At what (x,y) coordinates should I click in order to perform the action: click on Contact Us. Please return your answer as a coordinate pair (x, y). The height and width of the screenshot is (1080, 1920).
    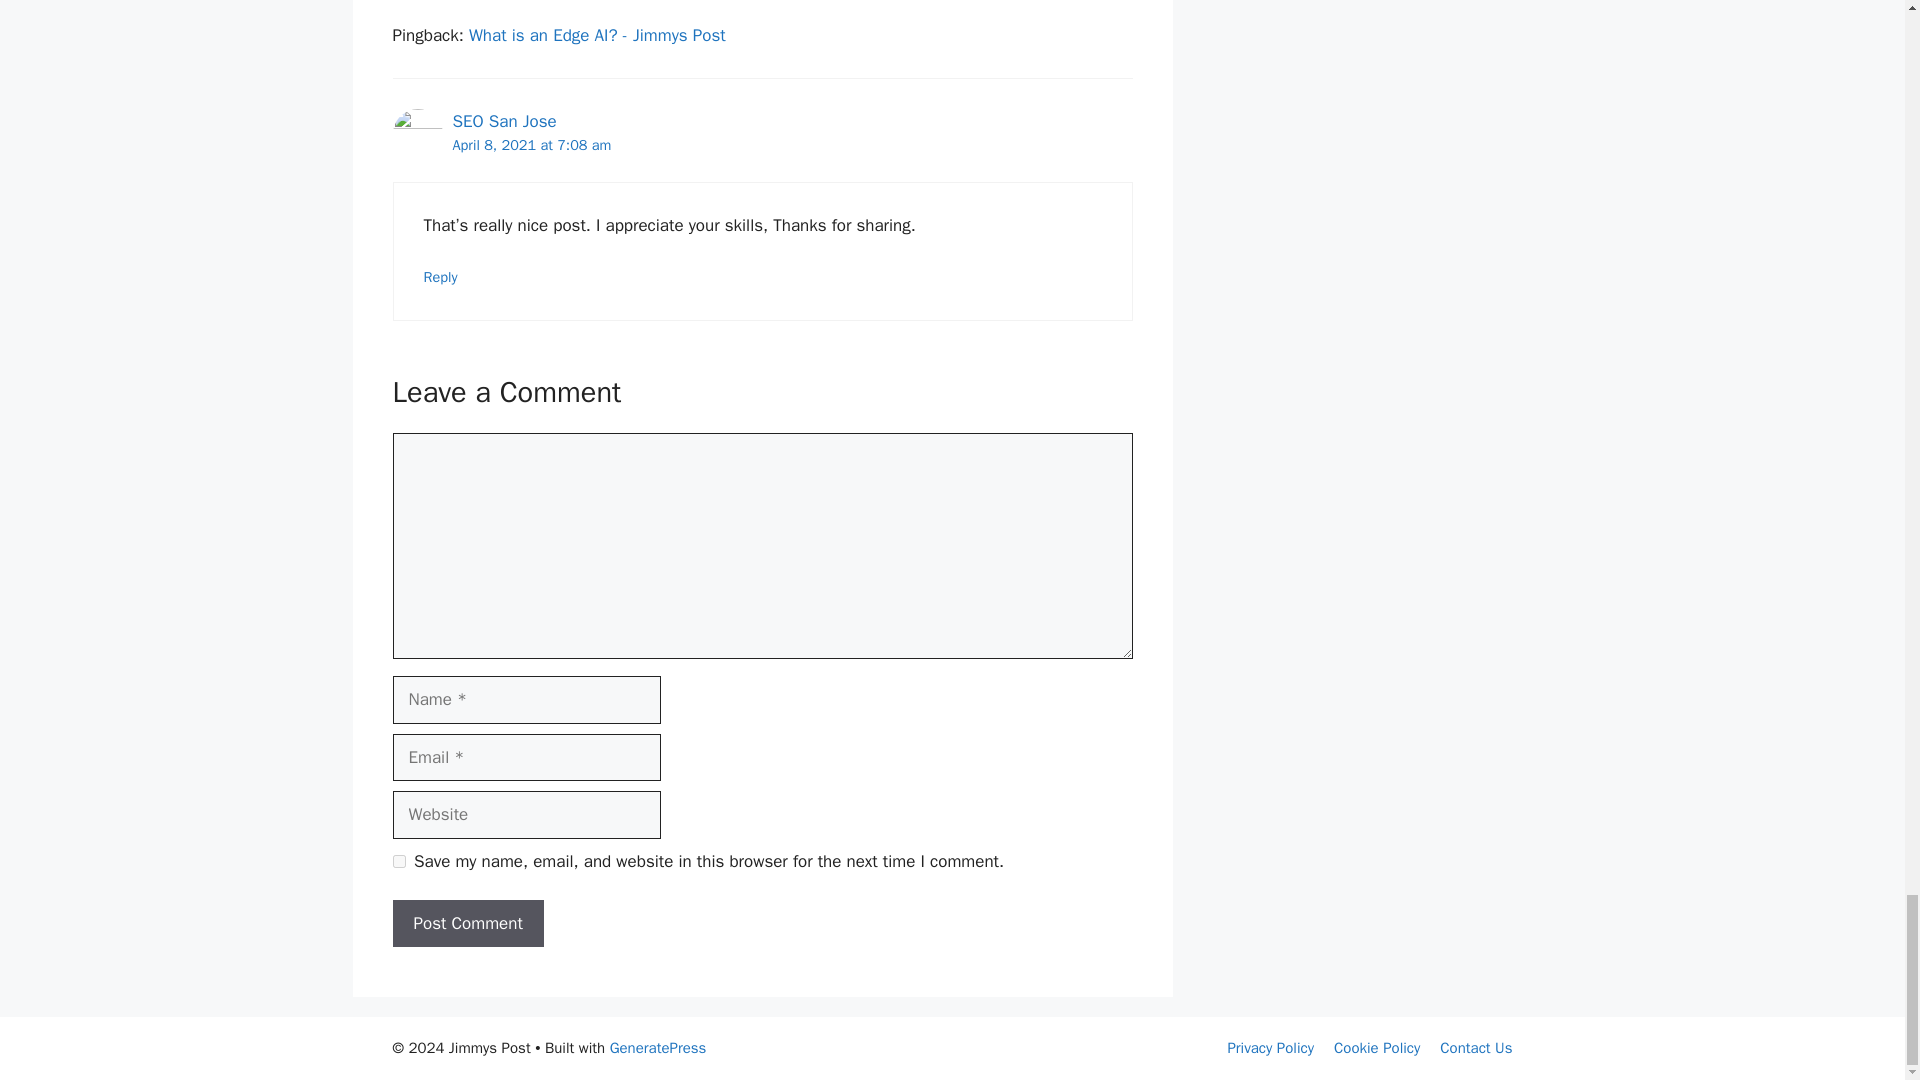
    Looking at the image, I should click on (1476, 1048).